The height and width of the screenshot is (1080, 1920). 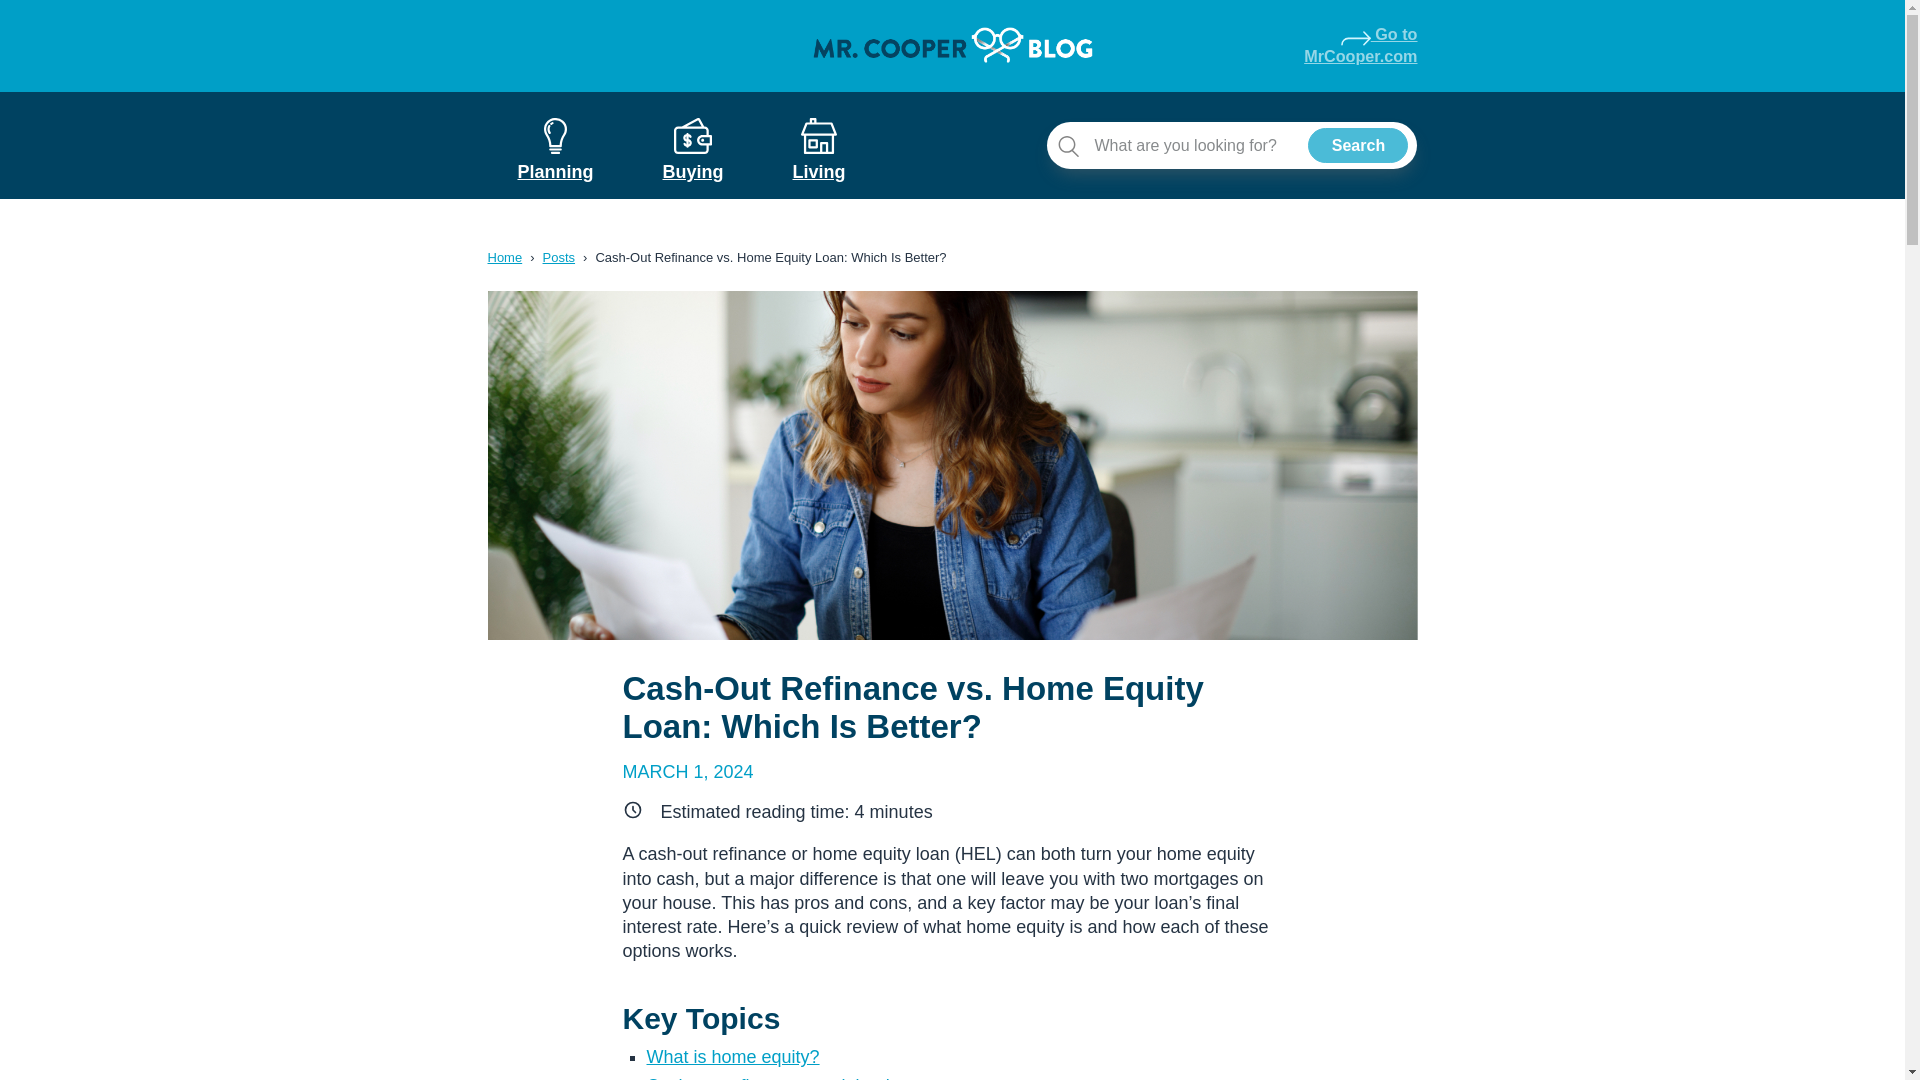 I want to click on Search, so click(x=1360, y=46).